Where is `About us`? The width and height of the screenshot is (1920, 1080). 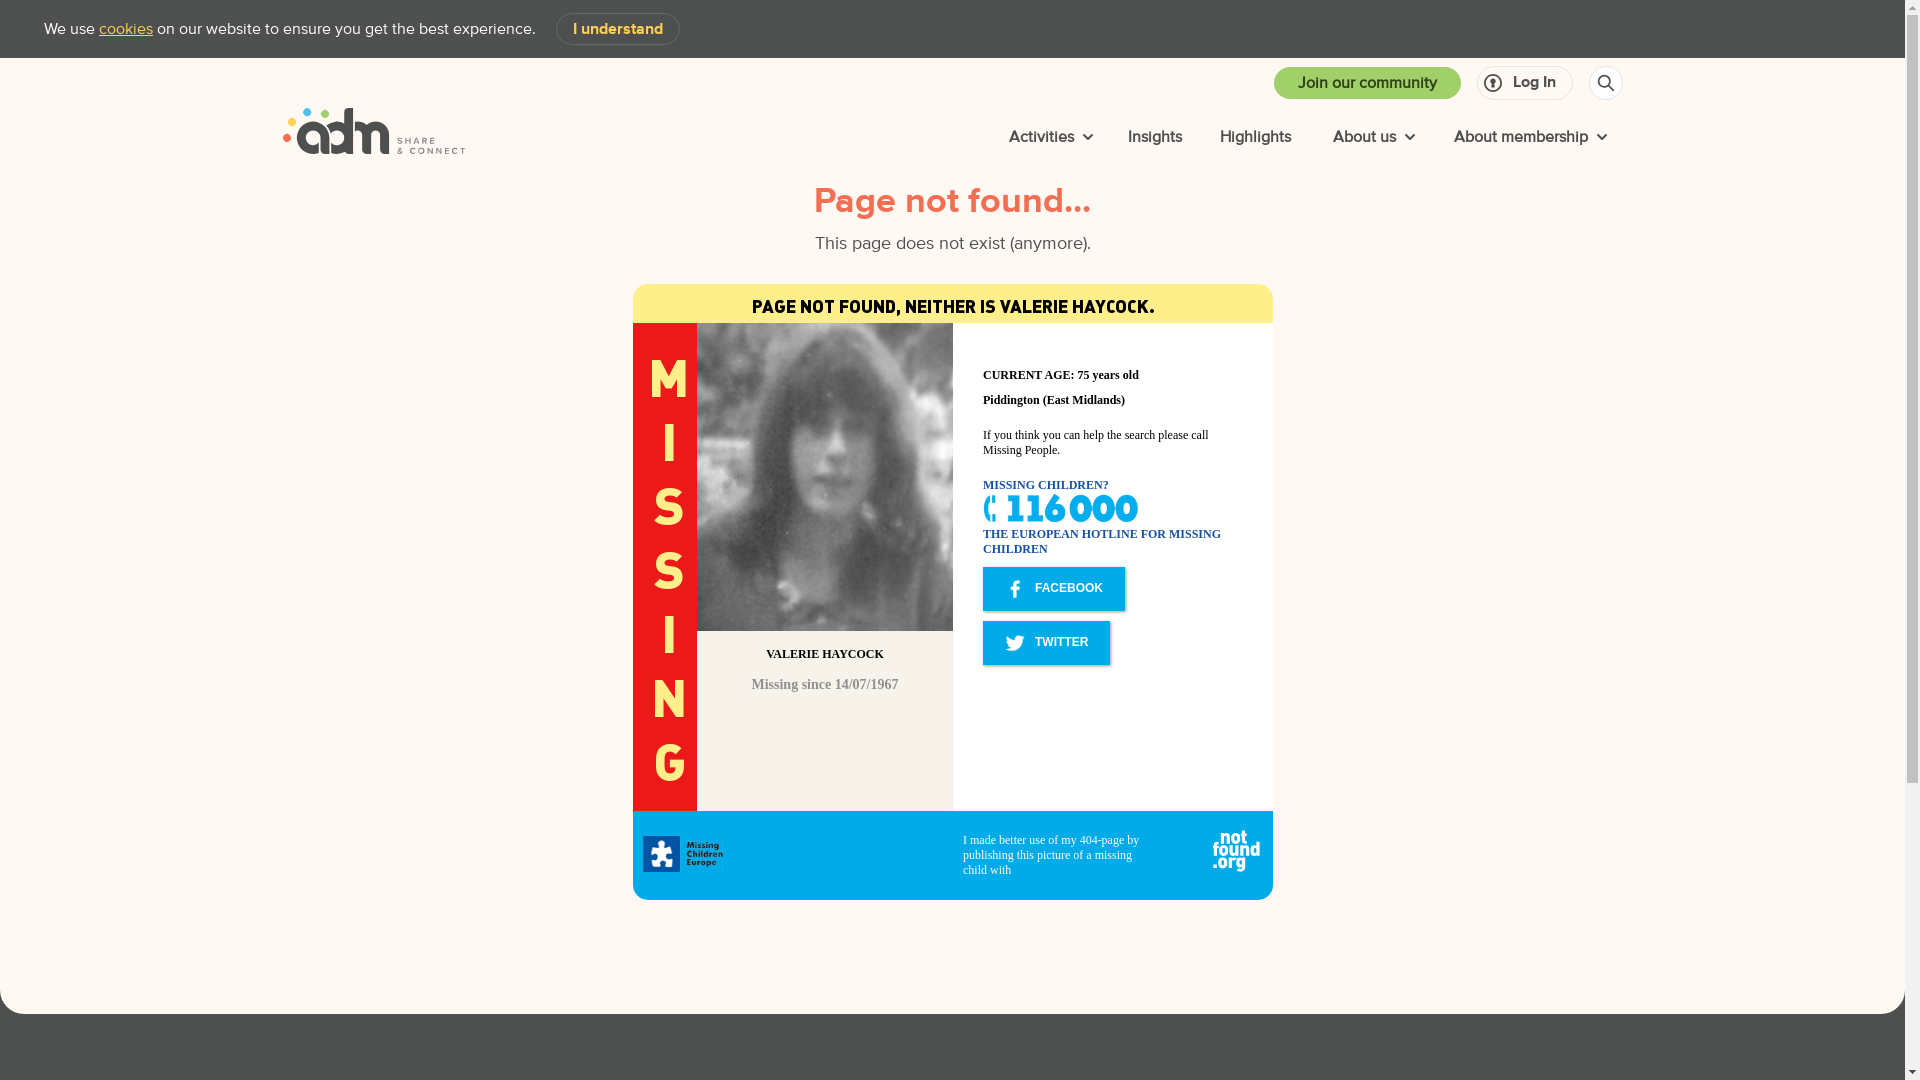
About us is located at coordinates (1370, 137).